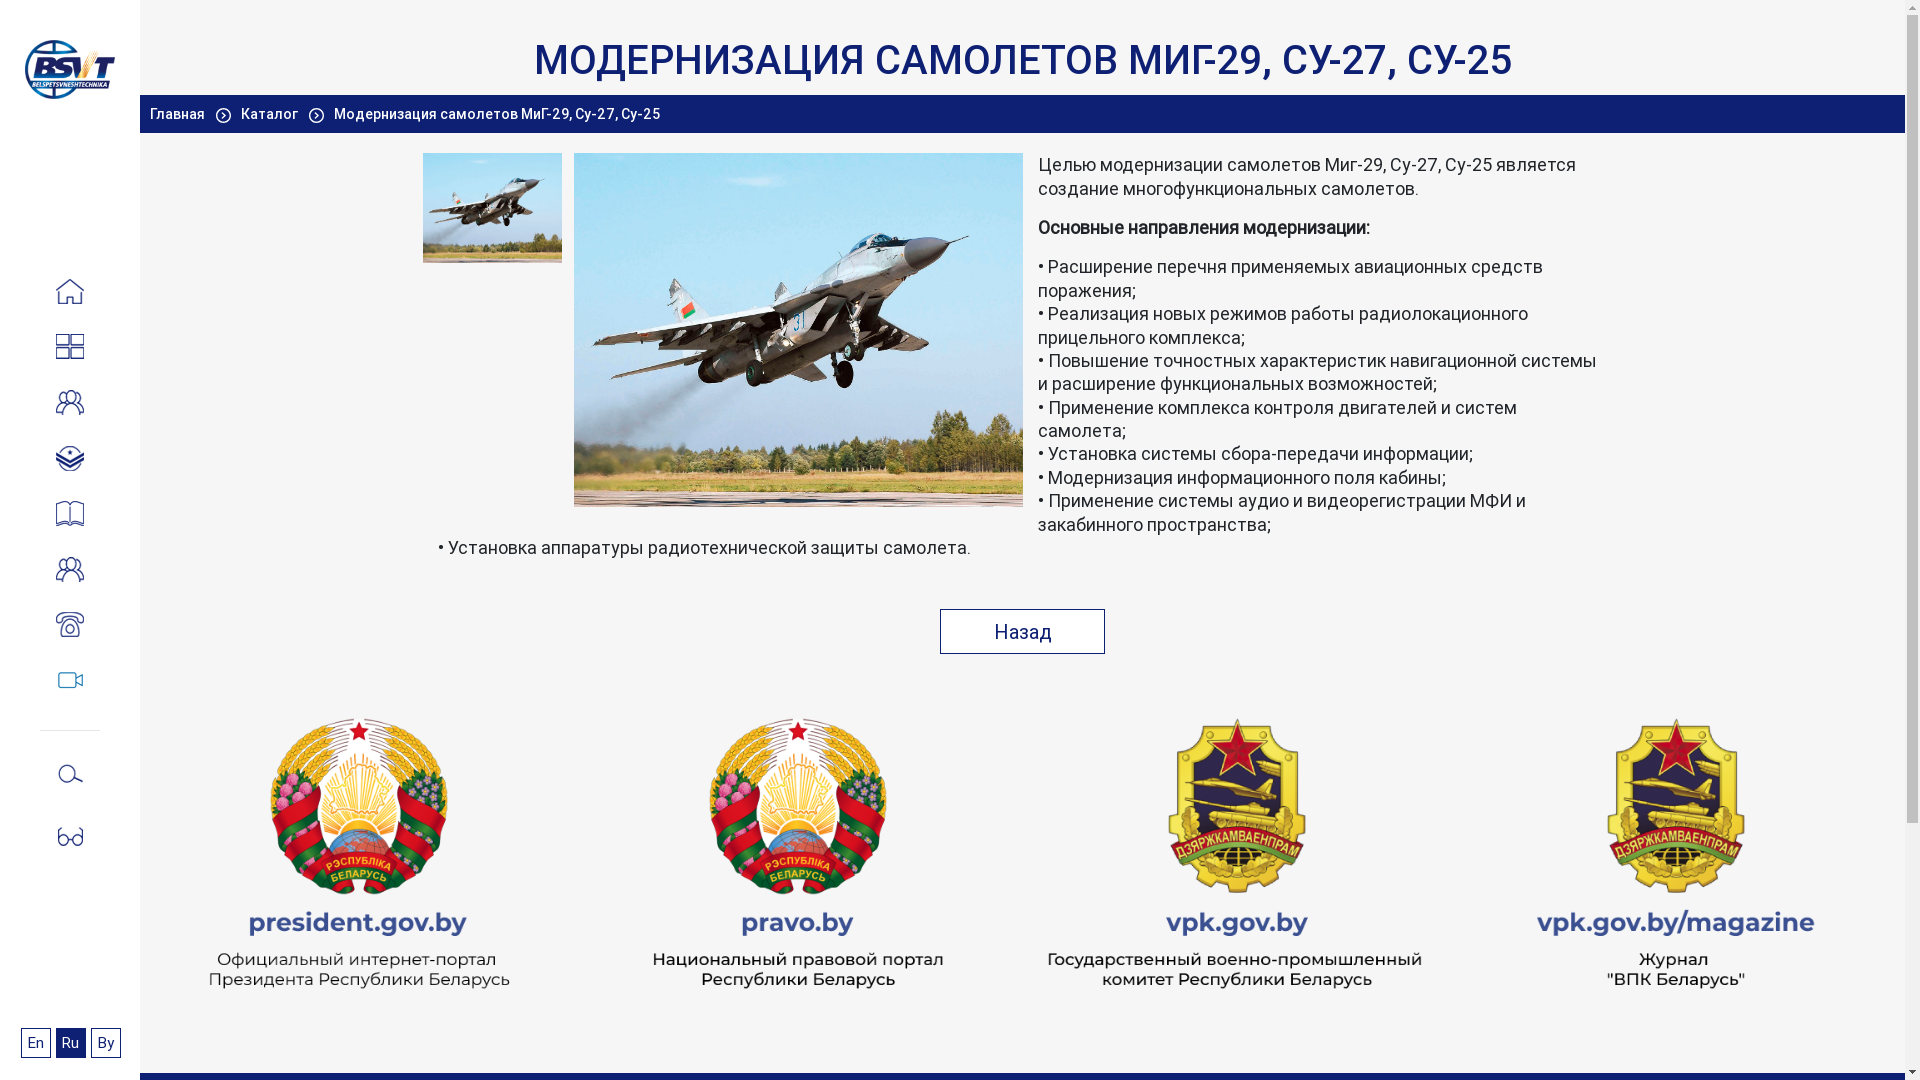 The width and height of the screenshot is (1920, 1080). What do you see at coordinates (35, 1043) in the screenshot?
I see `En` at bounding box center [35, 1043].